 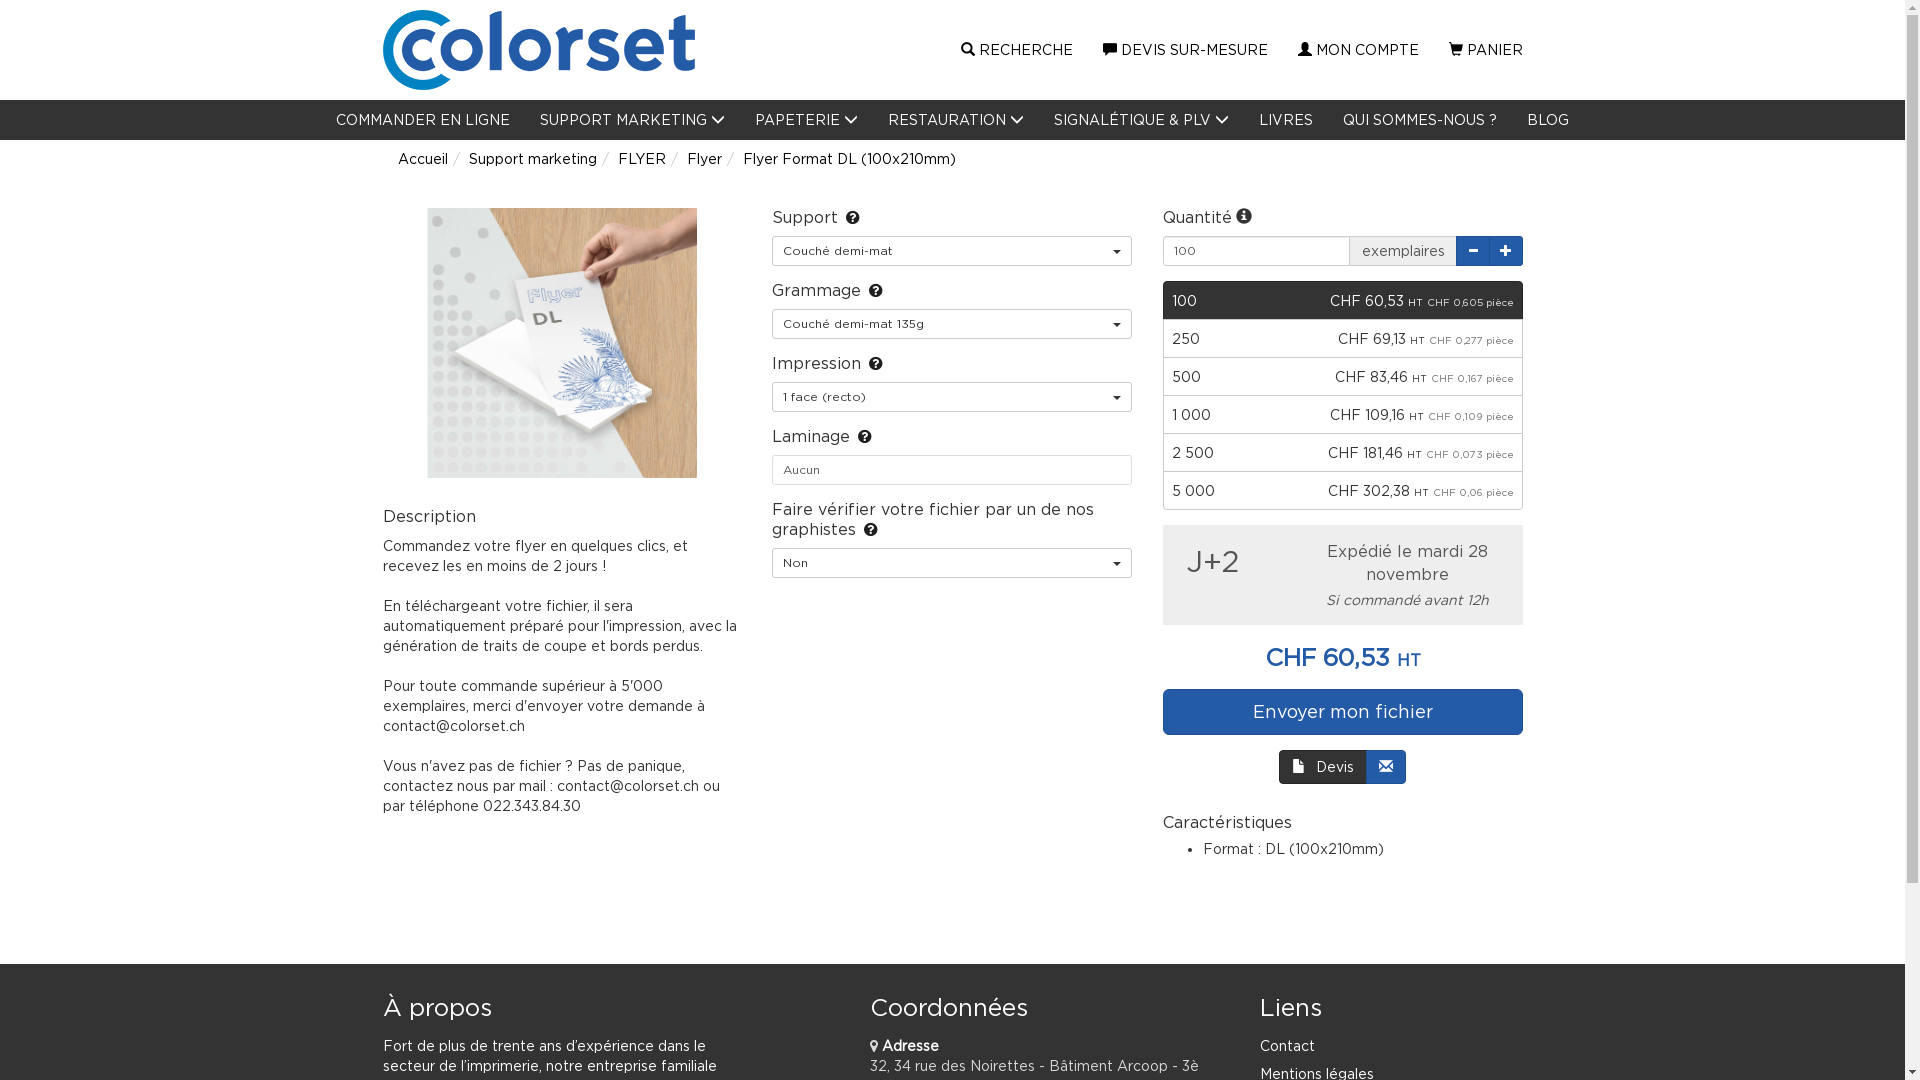 What do you see at coordinates (848, 158) in the screenshot?
I see `Flyer Format DL (100x210mm)` at bounding box center [848, 158].